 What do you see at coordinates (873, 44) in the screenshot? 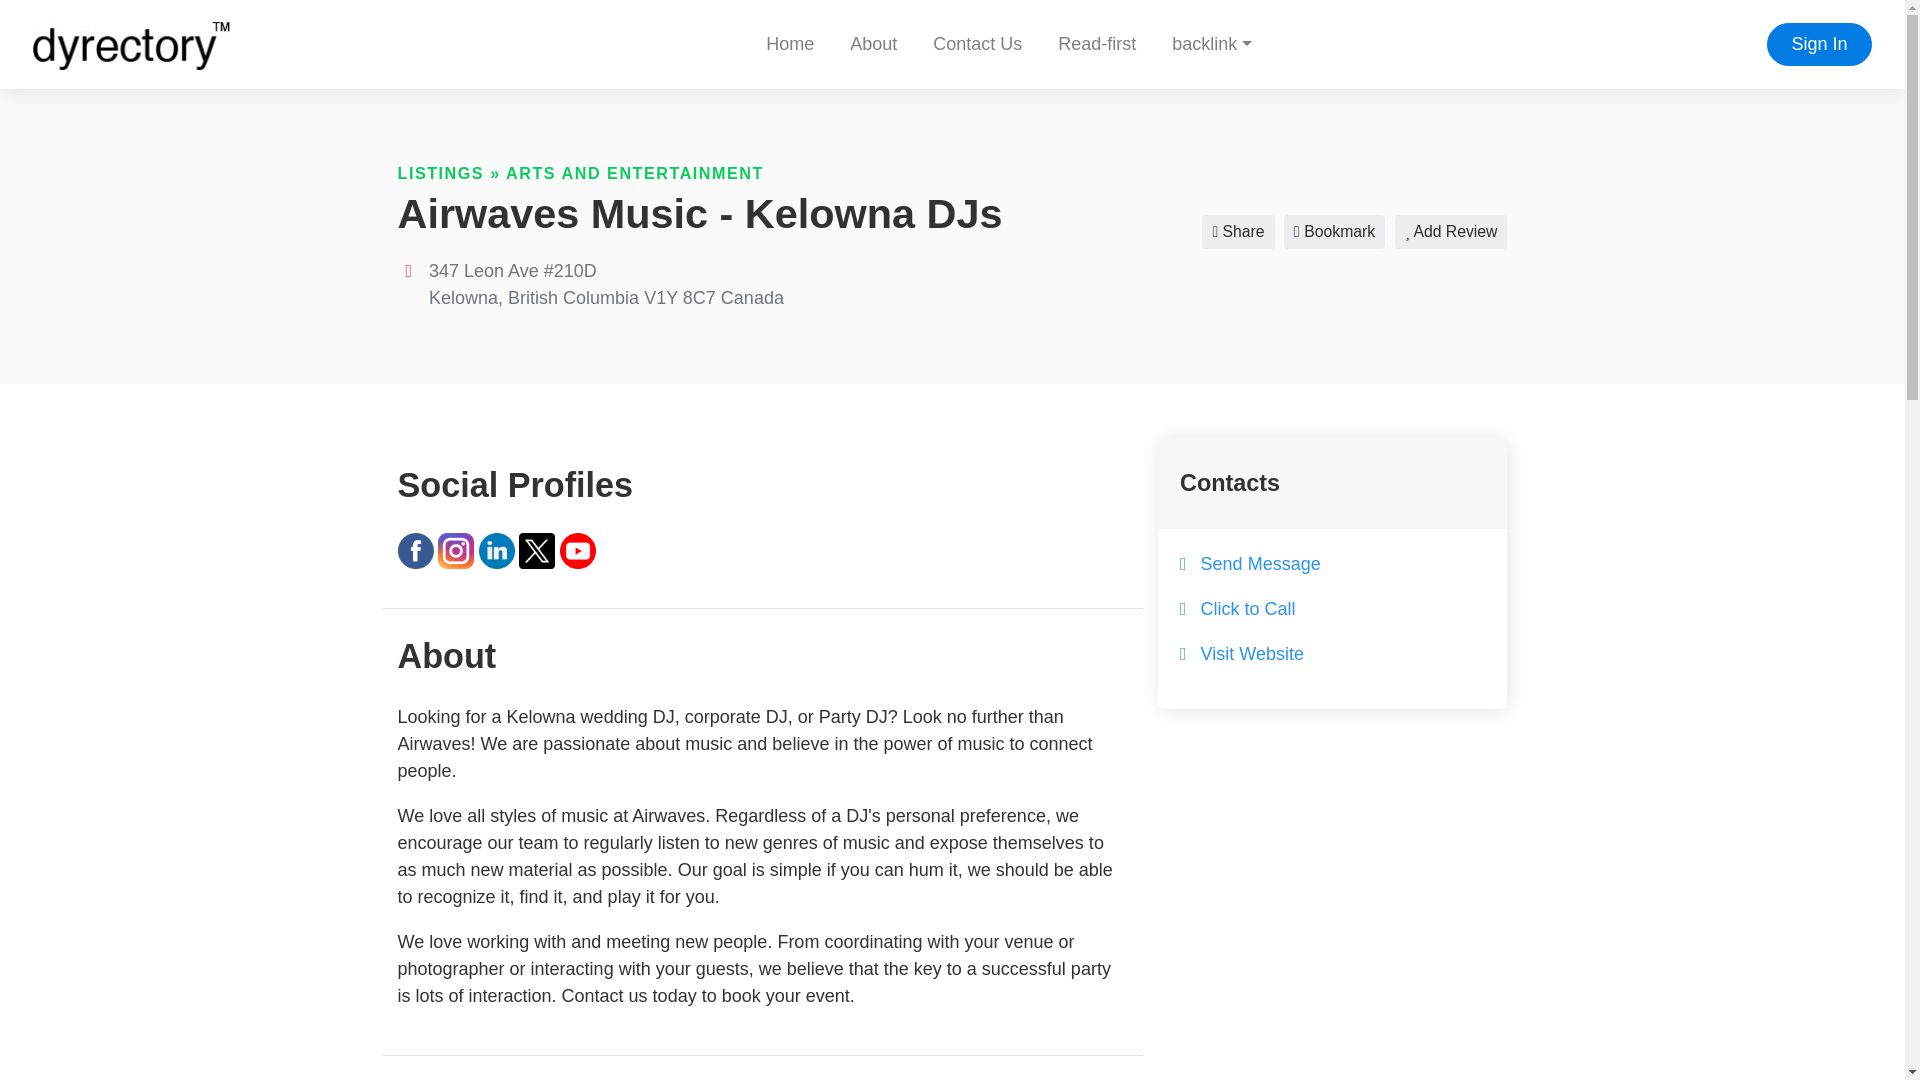
I see `About` at bounding box center [873, 44].